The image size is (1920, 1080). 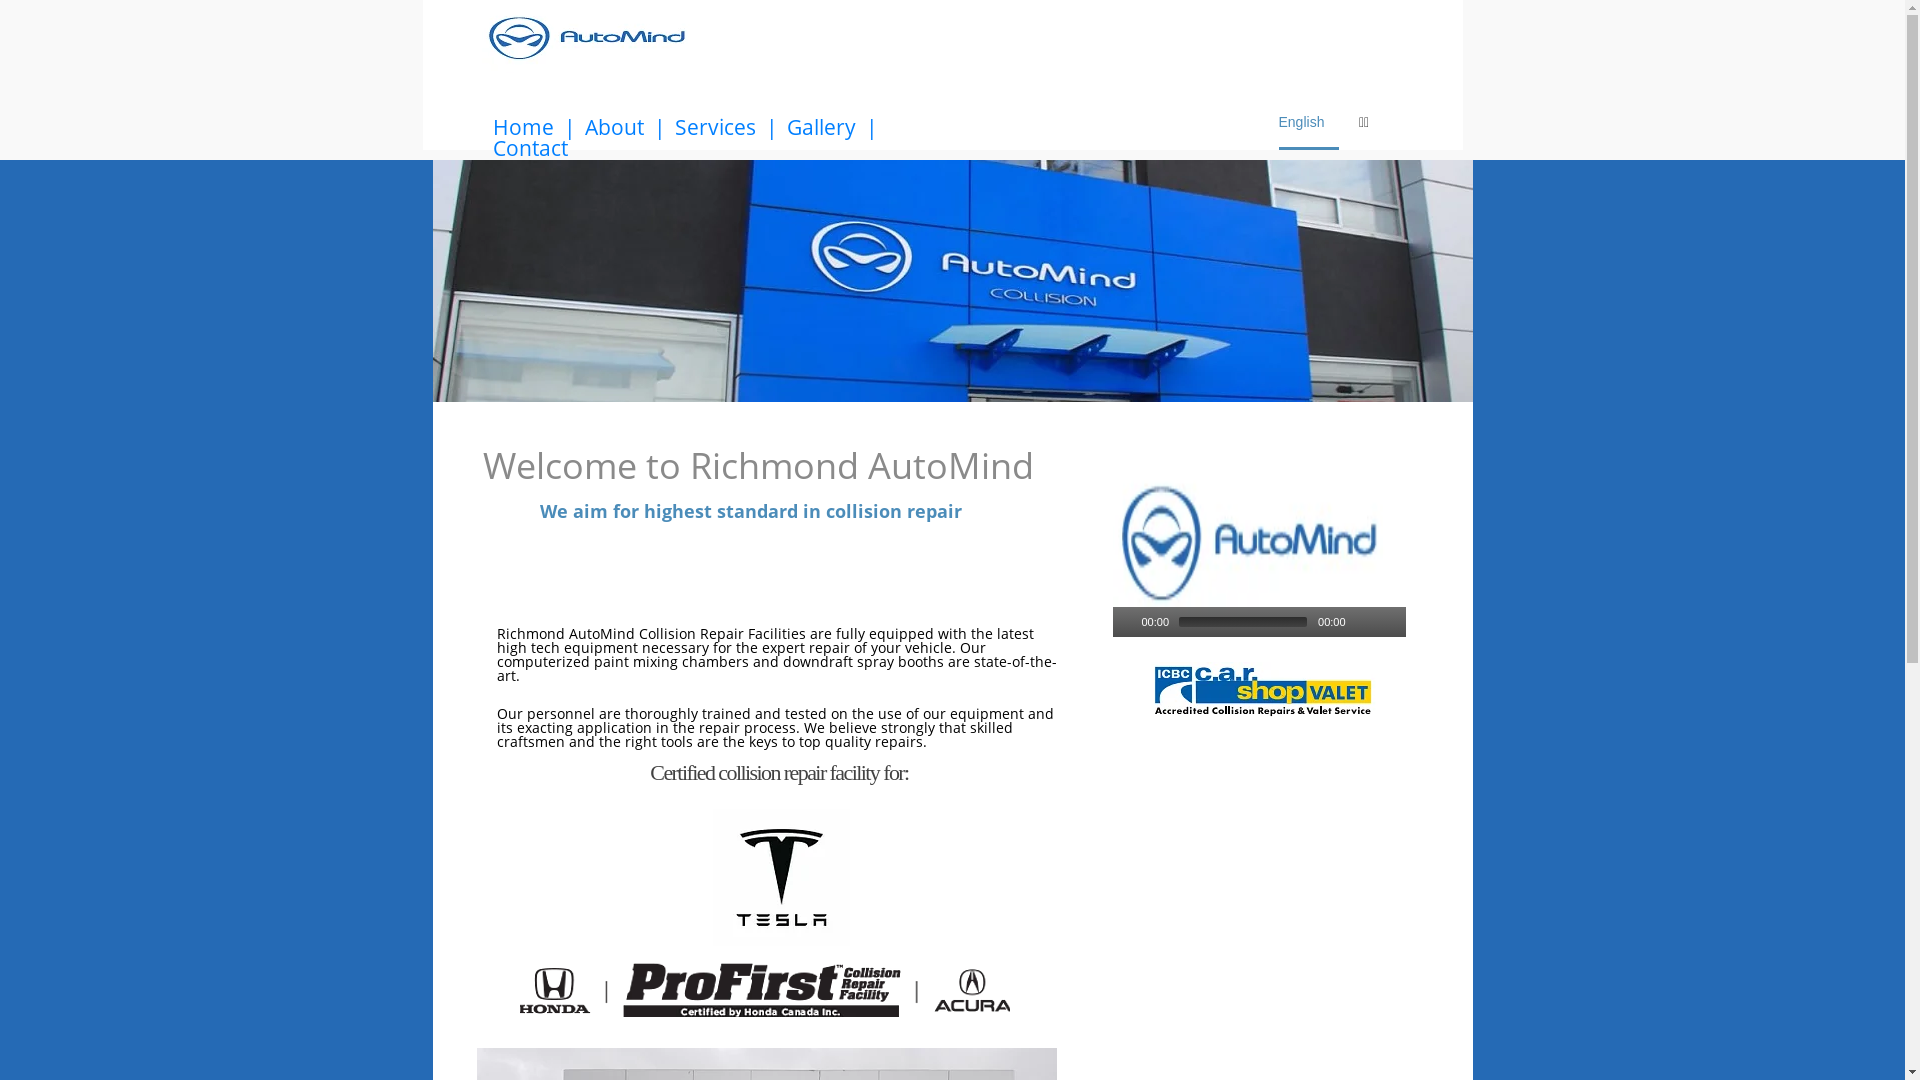 What do you see at coordinates (529, 148) in the screenshot?
I see `Contact` at bounding box center [529, 148].